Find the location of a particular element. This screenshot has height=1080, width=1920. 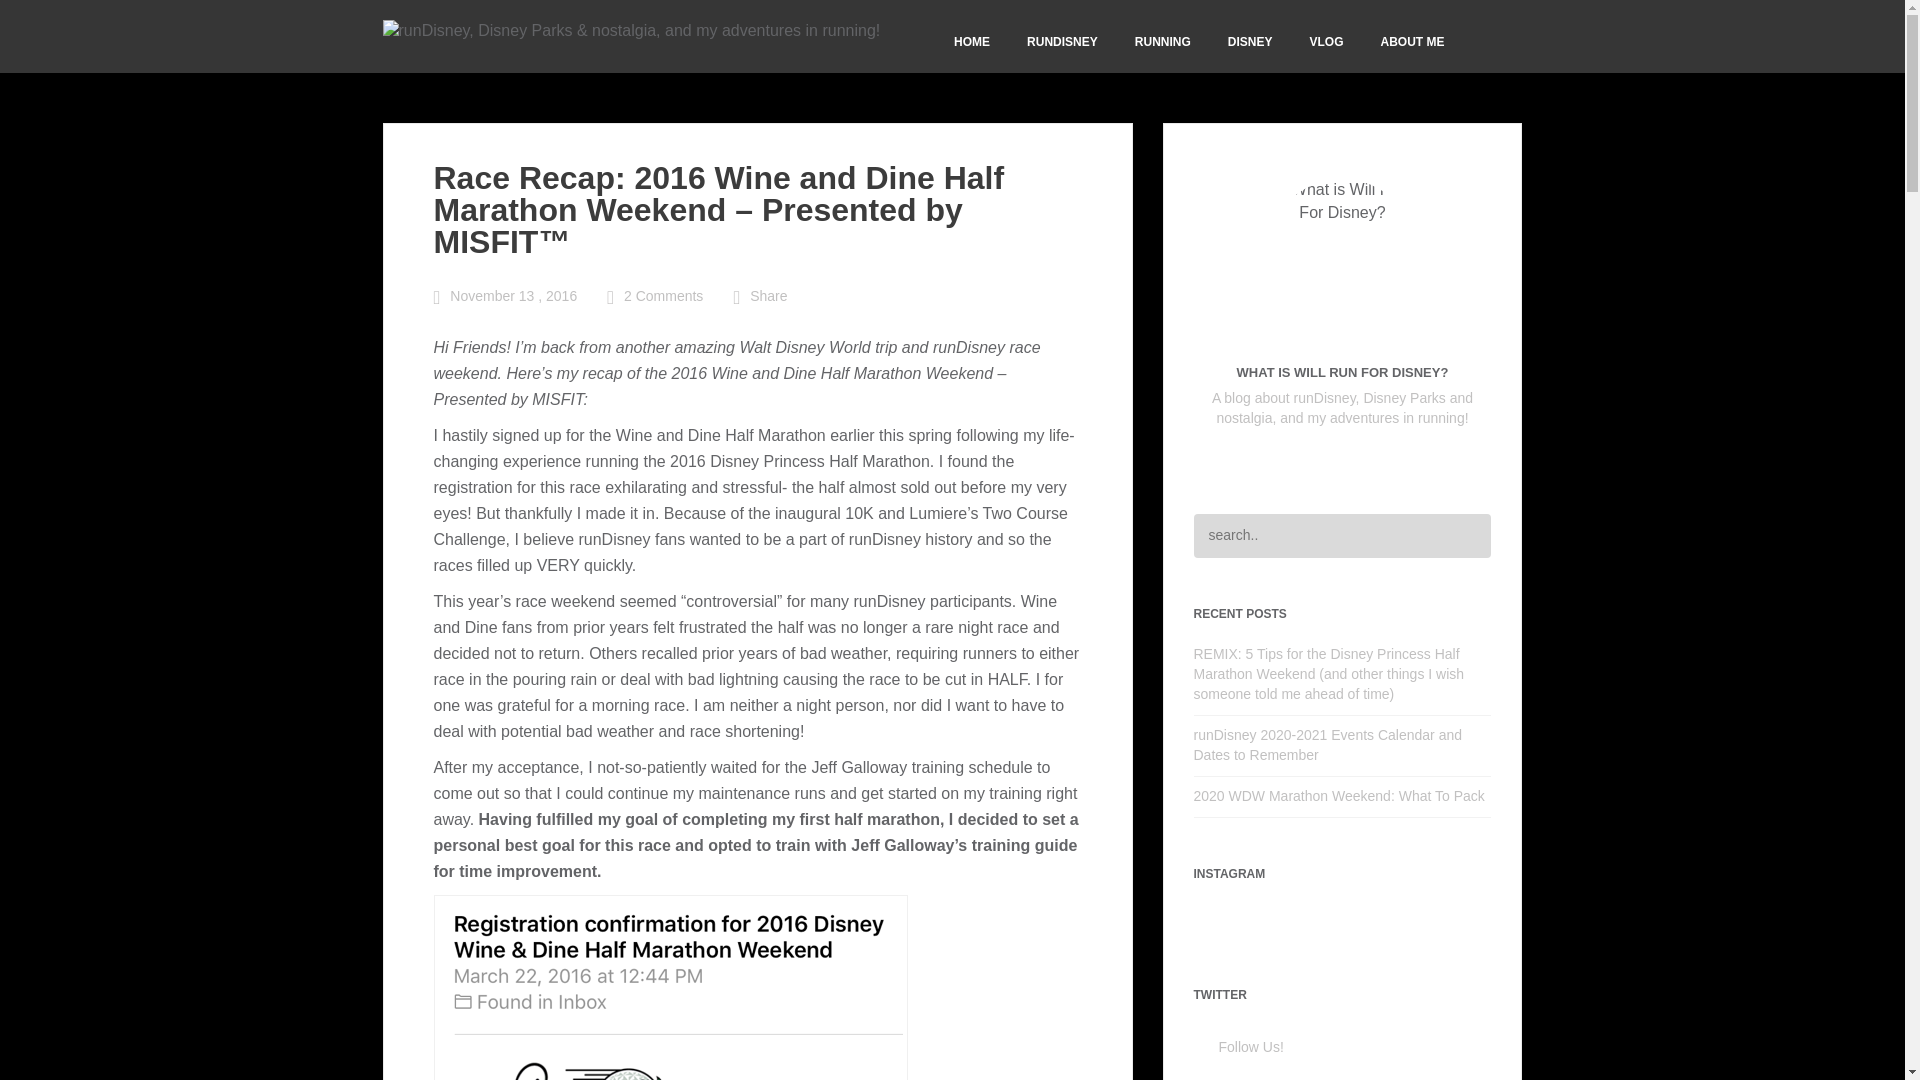

Follow Us! is located at coordinates (1250, 1046).